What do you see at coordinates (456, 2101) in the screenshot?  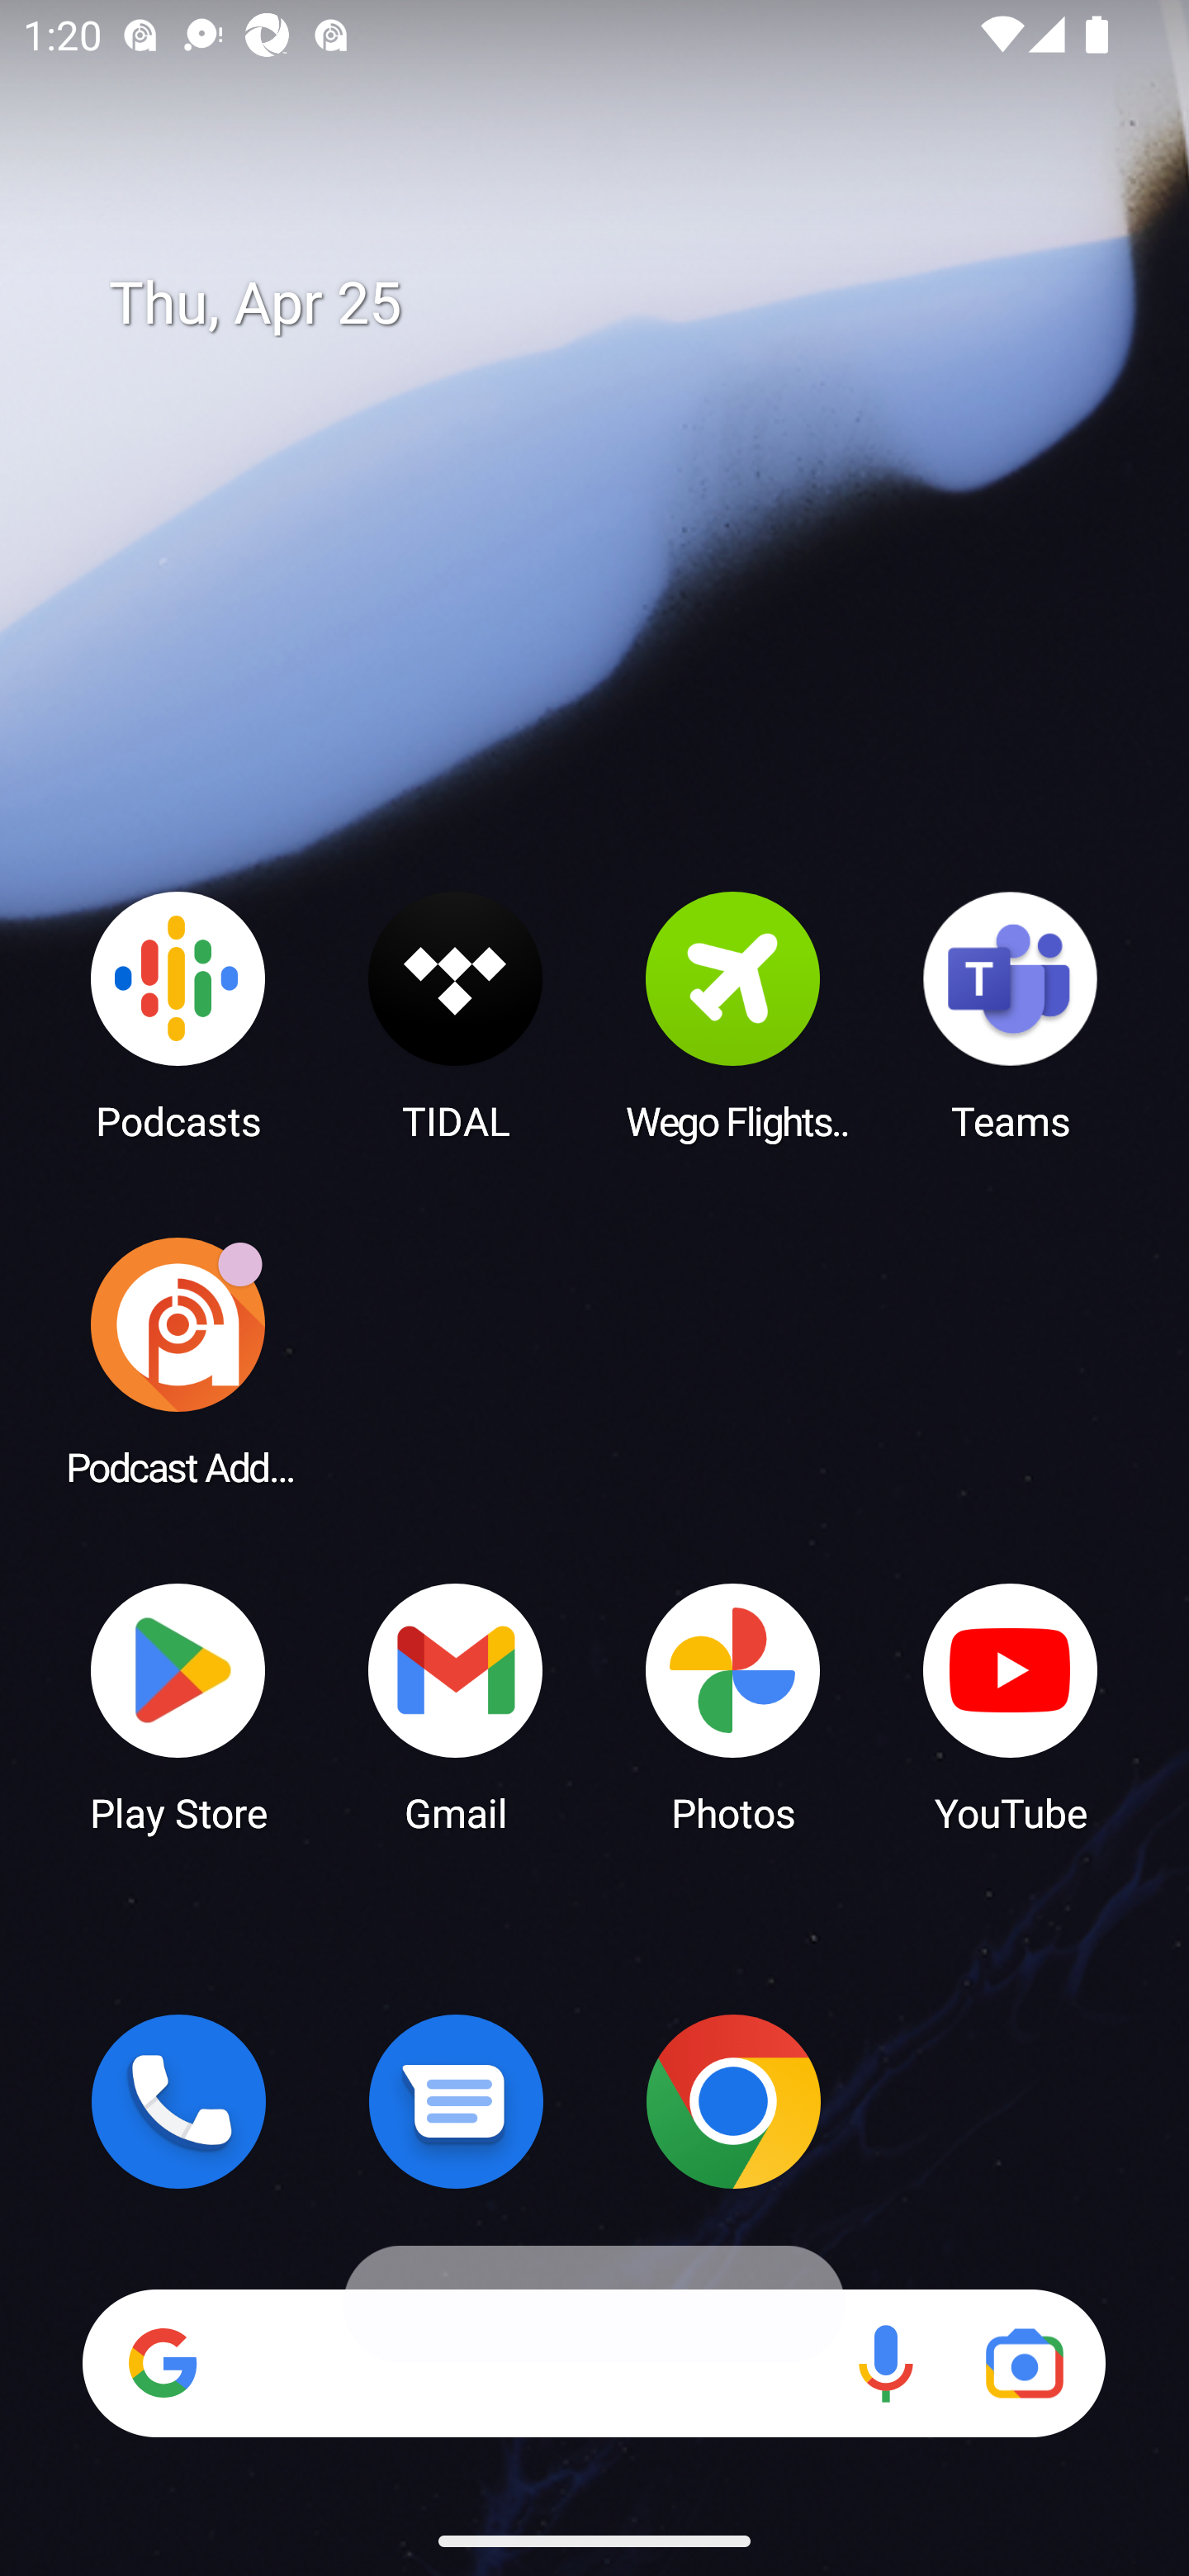 I see `Messages` at bounding box center [456, 2101].